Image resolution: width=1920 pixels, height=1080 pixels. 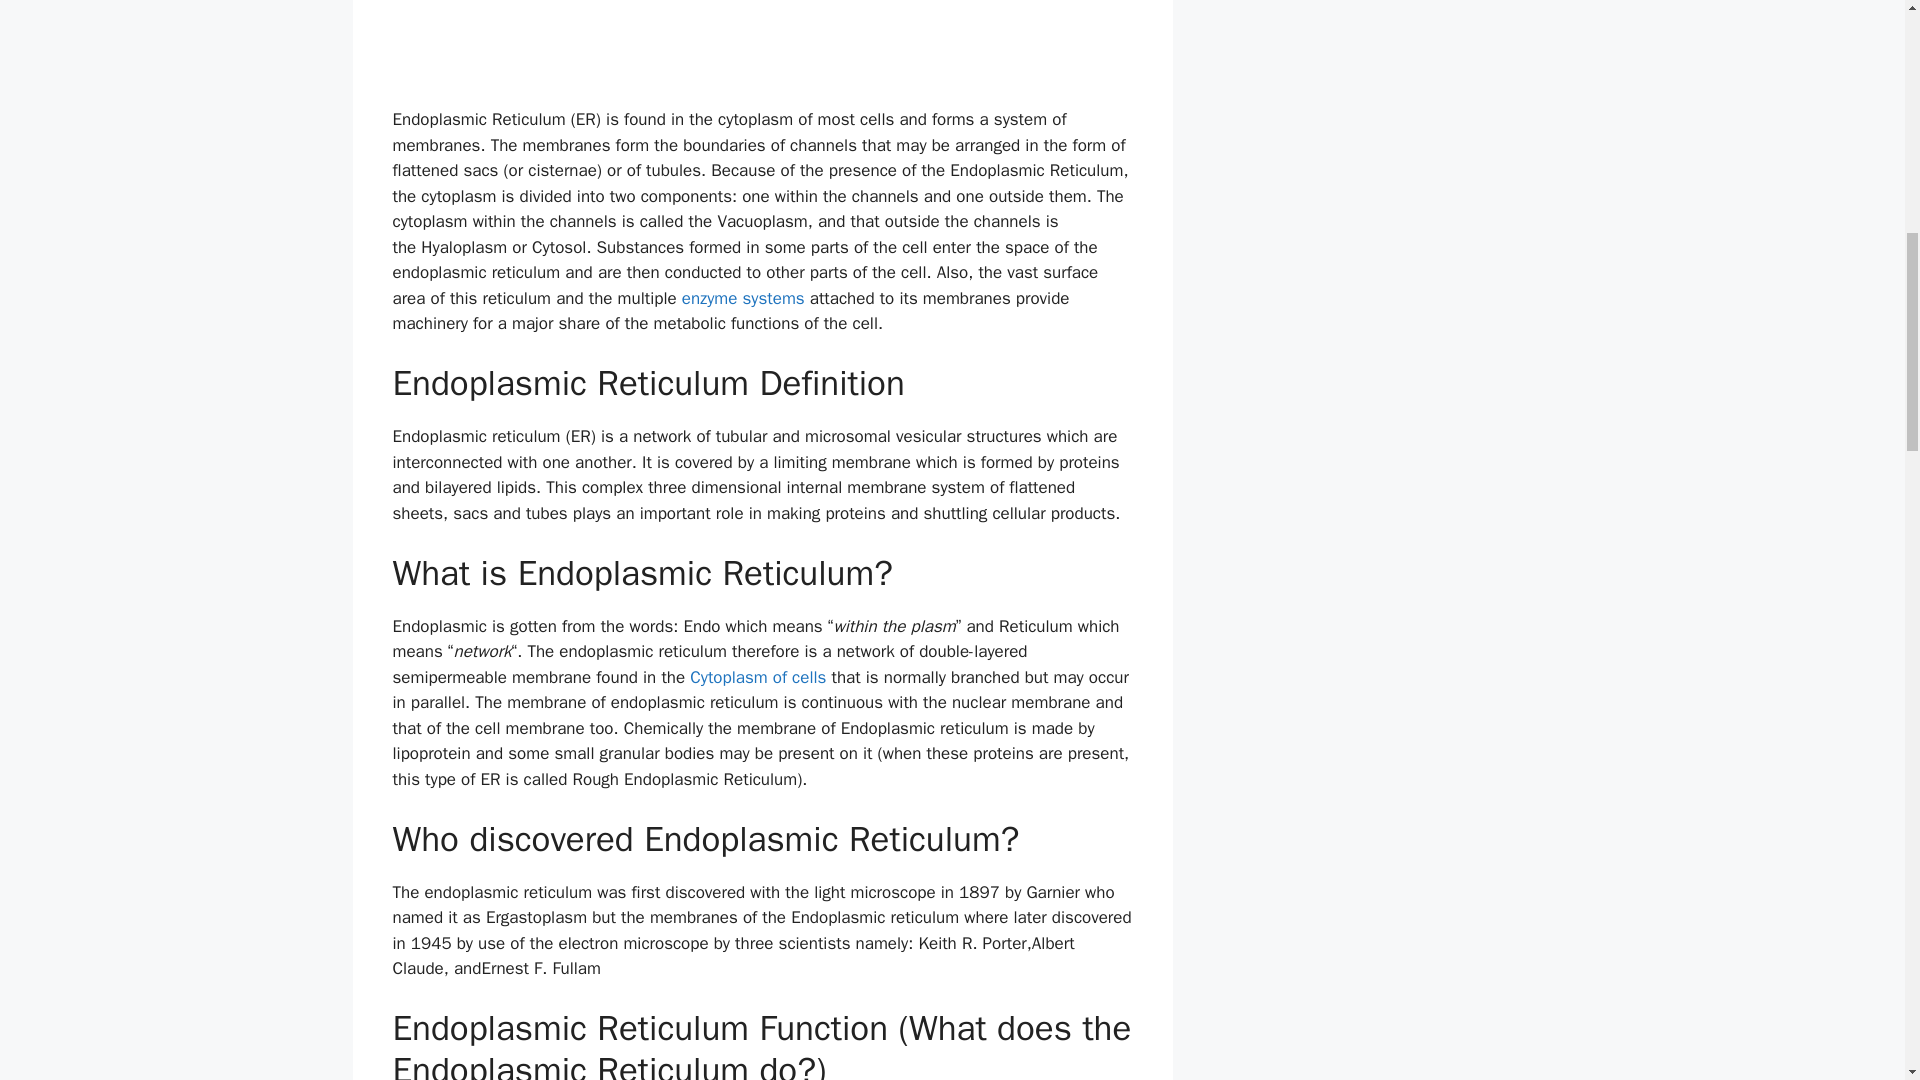 What do you see at coordinates (742, 298) in the screenshot?
I see `enzyme systems` at bounding box center [742, 298].